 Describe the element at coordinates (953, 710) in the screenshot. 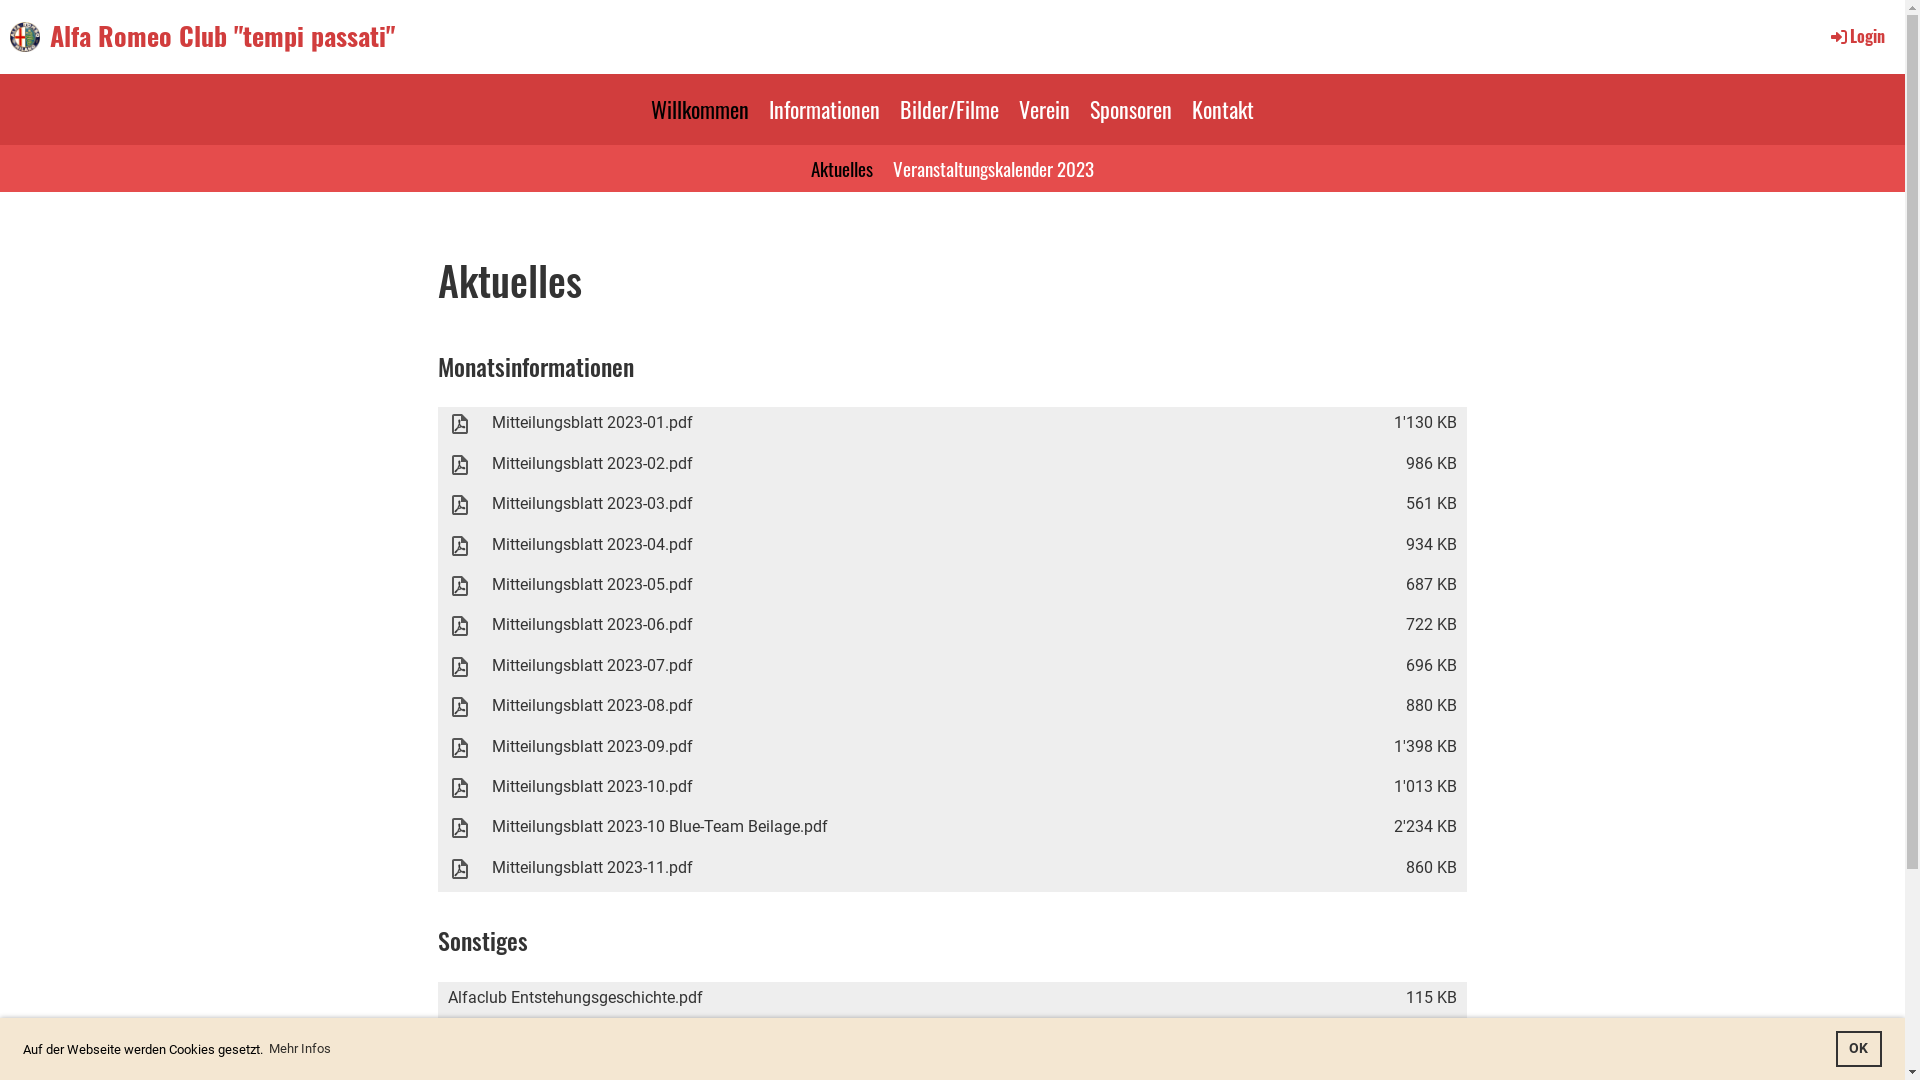

I see `Mitteilungsblatt 2023-08.pdf 880 KB` at that location.